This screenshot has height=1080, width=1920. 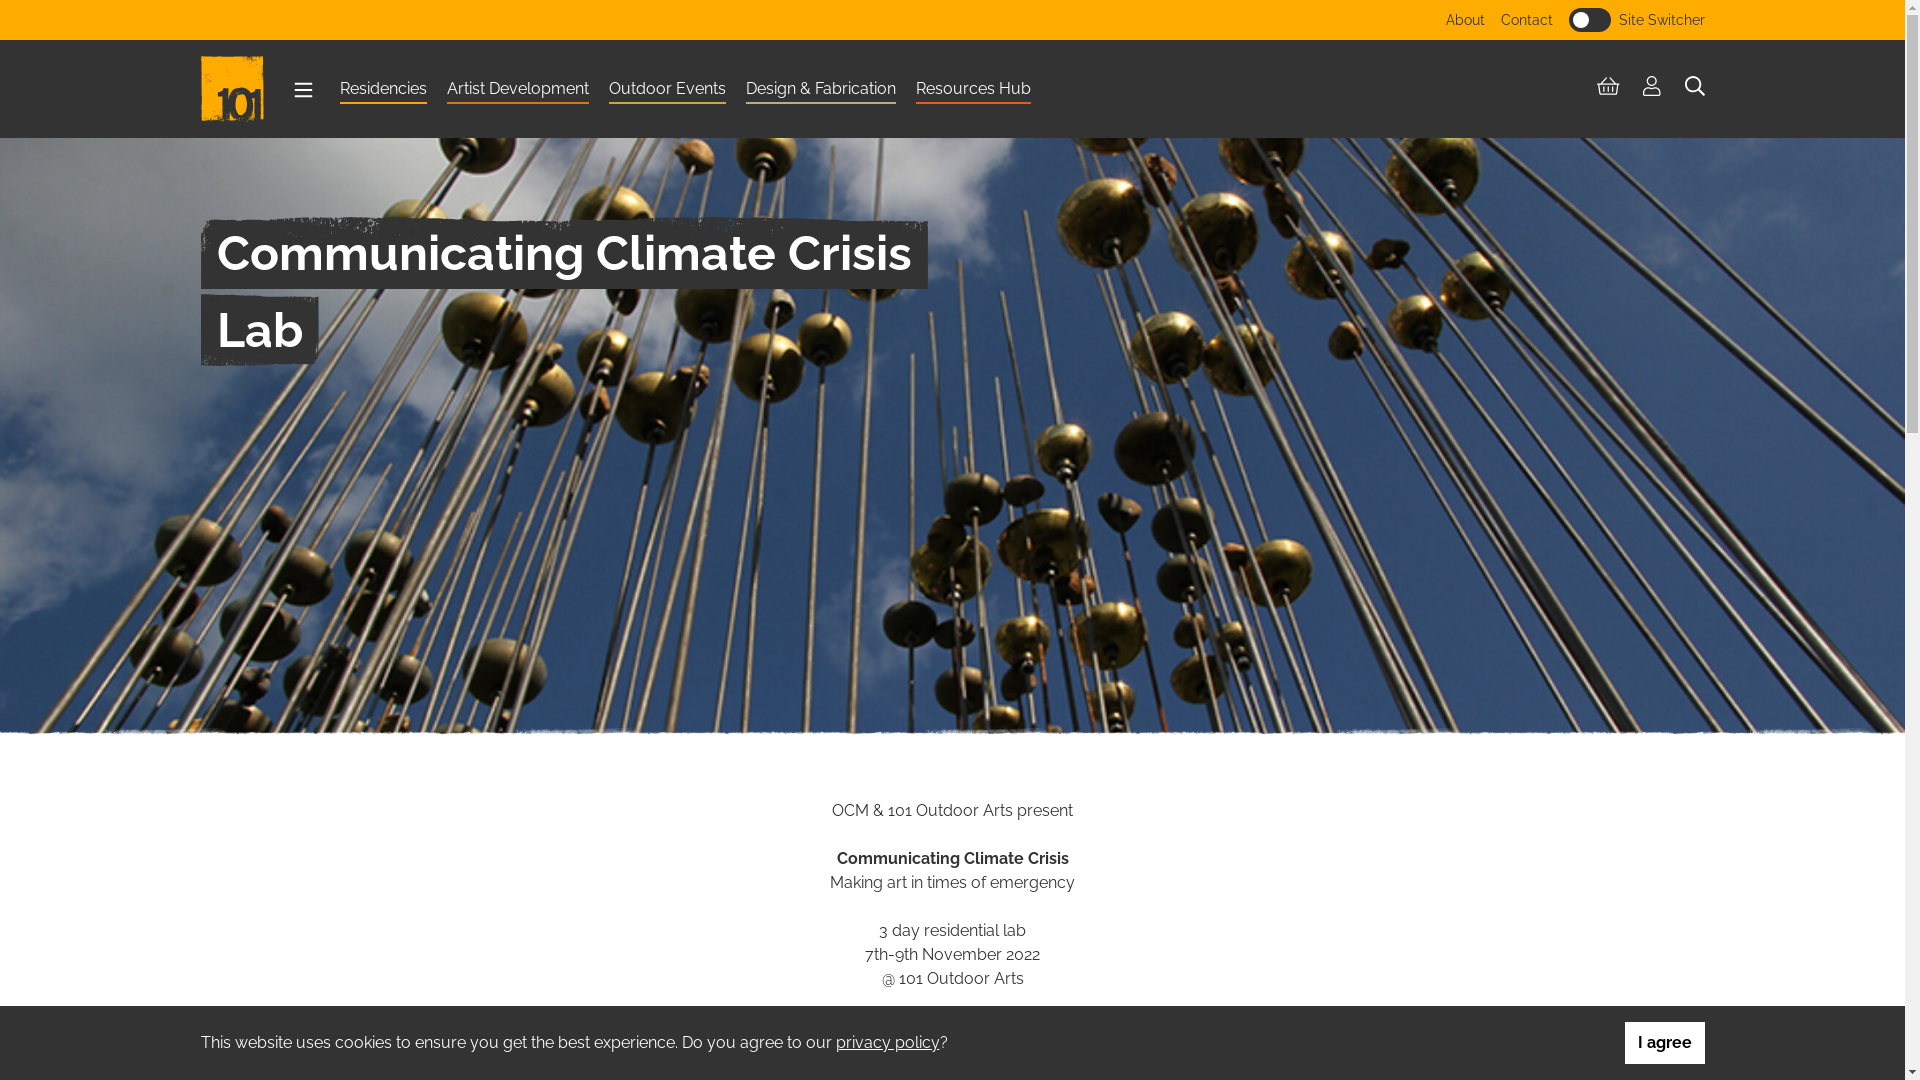 What do you see at coordinates (1526, 20) in the screenshot?
I see `Contact` at bounding box center [1526, 20].